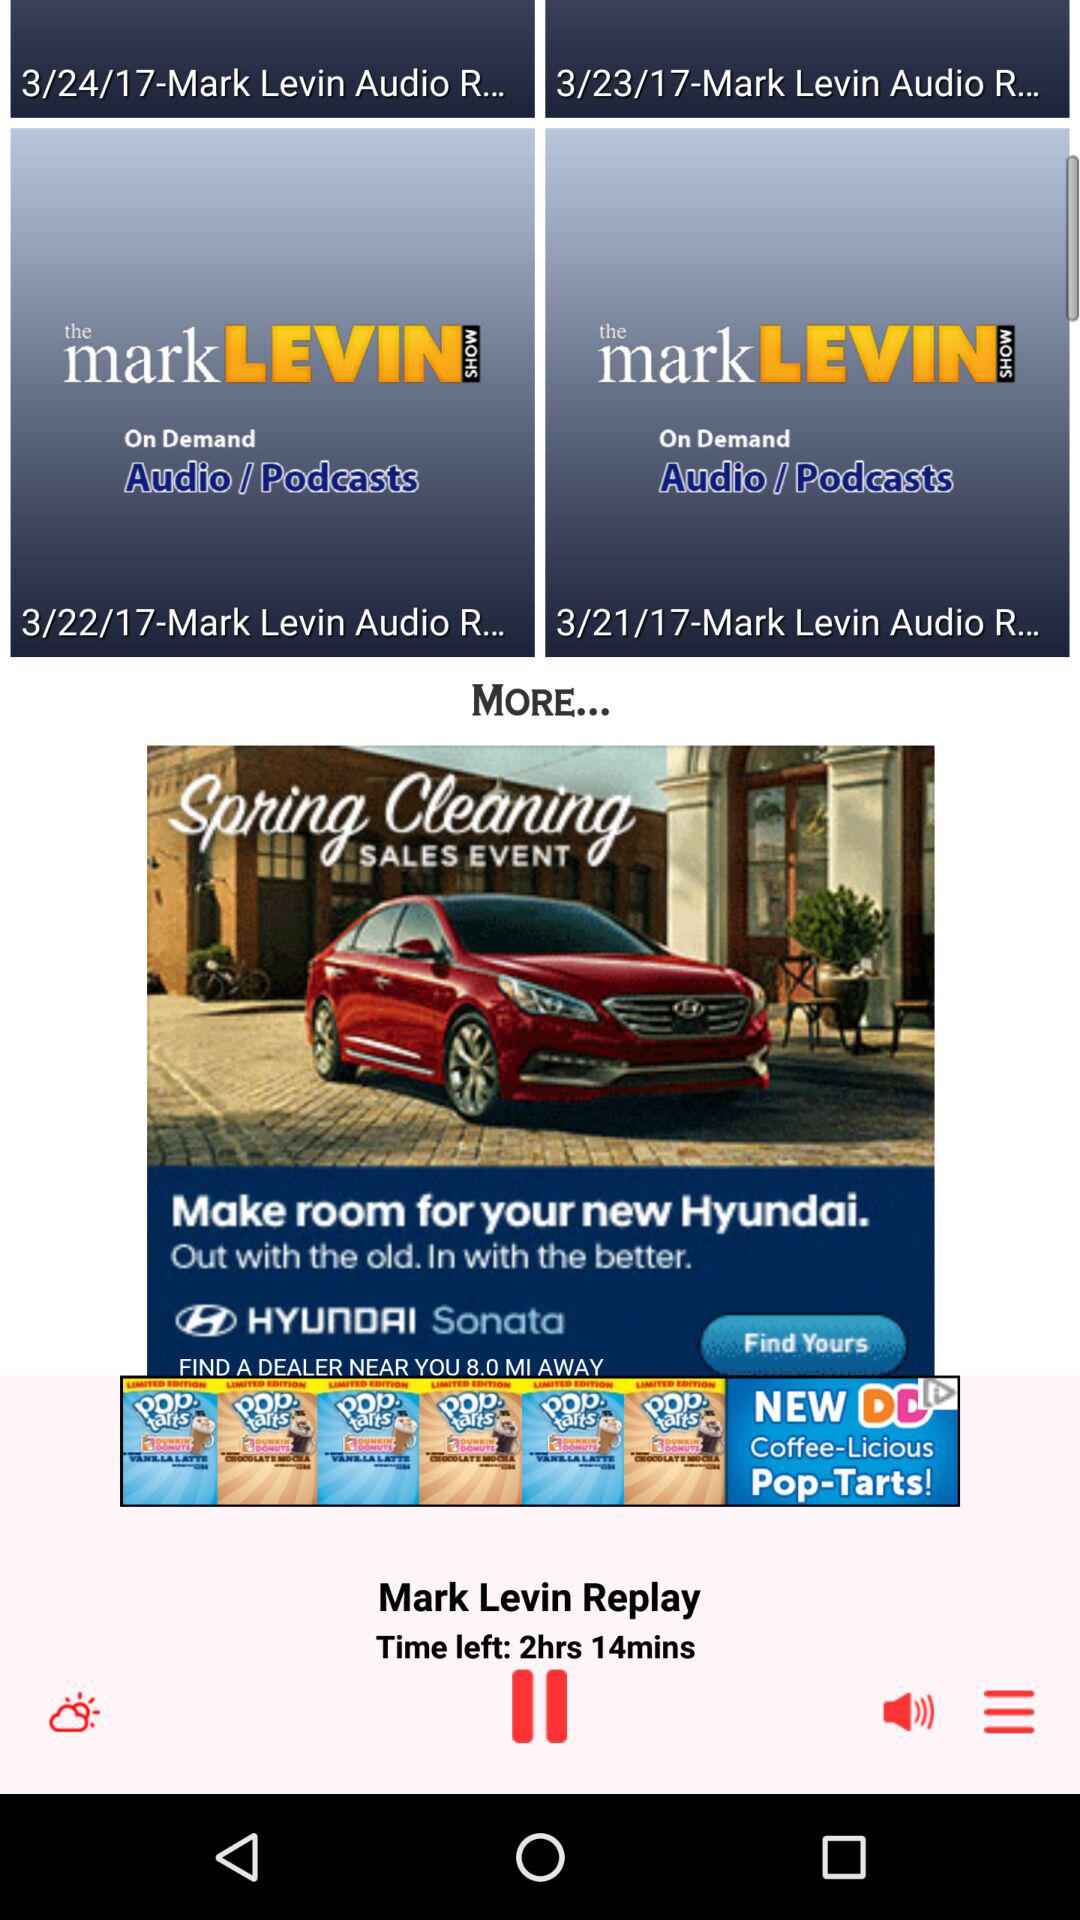  I want to click on pause, so click(539, 1706).